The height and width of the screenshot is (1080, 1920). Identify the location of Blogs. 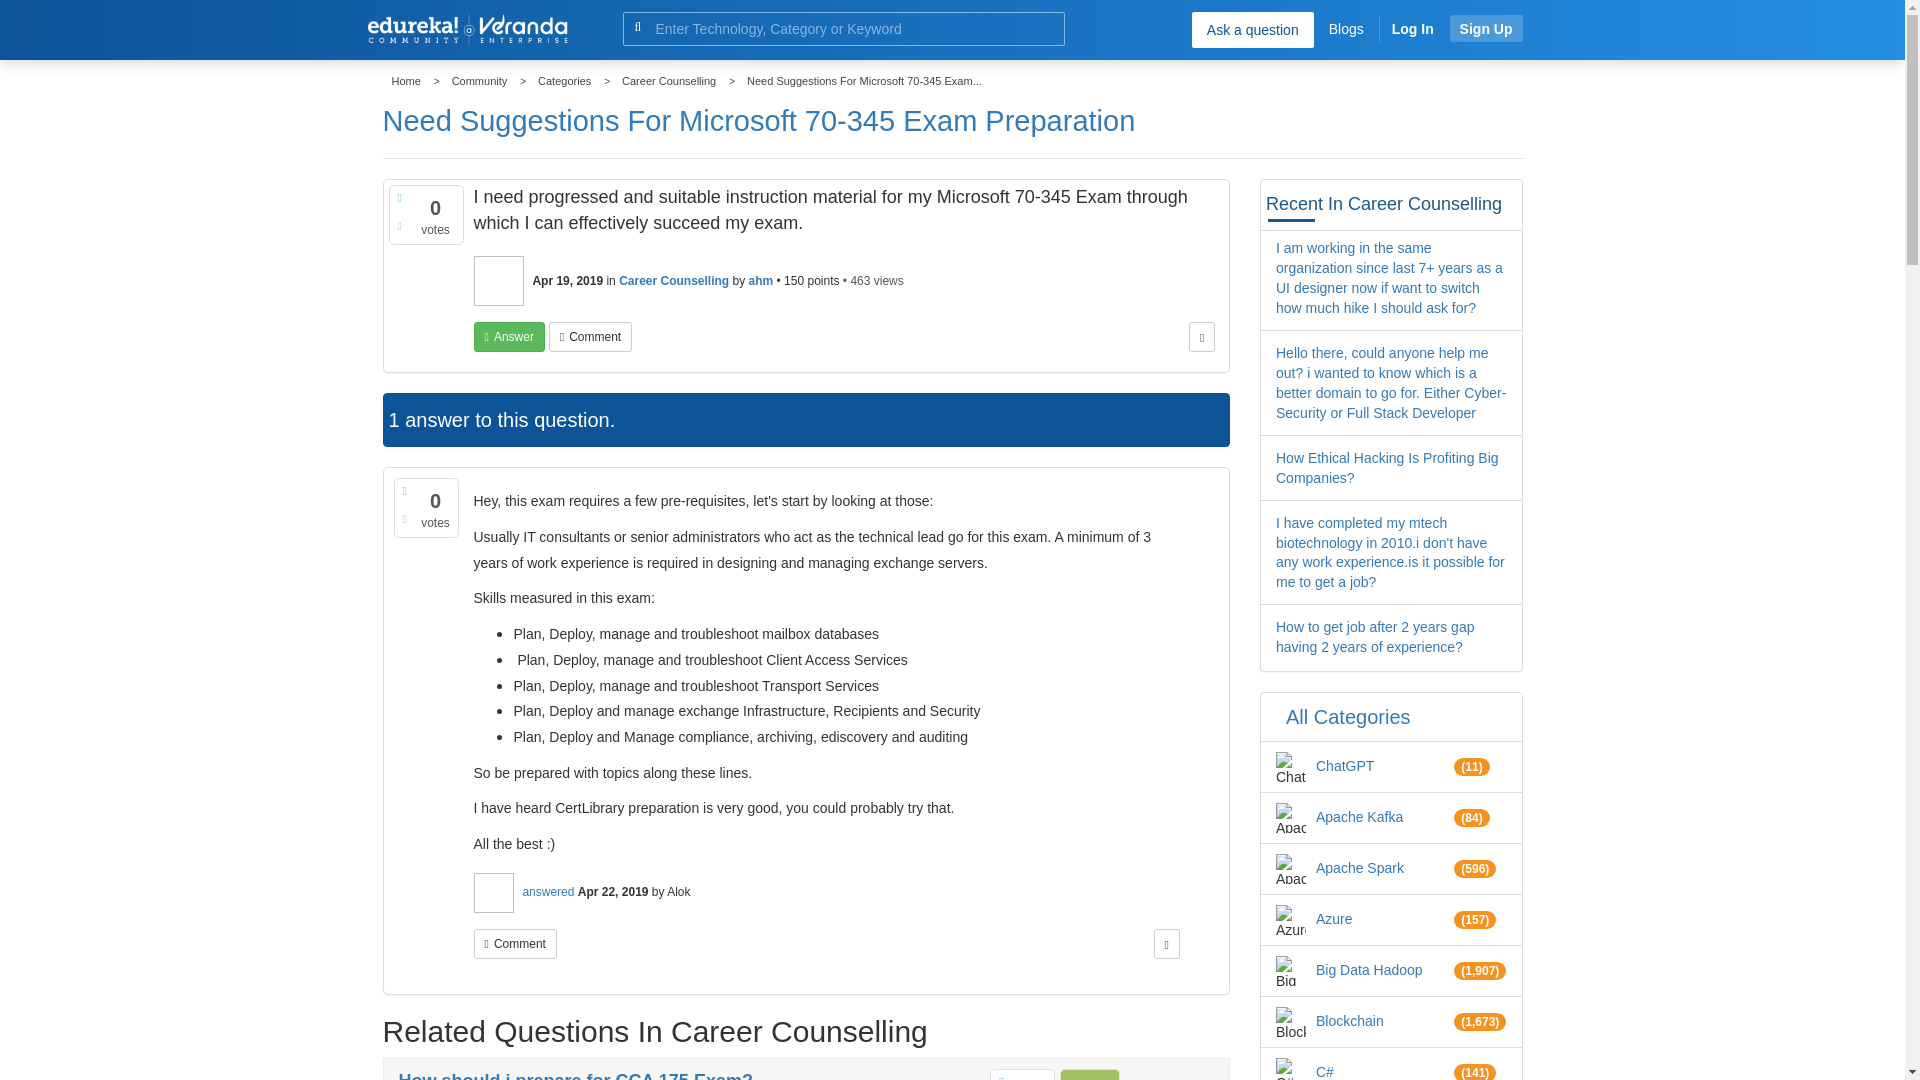
(1346, 28).